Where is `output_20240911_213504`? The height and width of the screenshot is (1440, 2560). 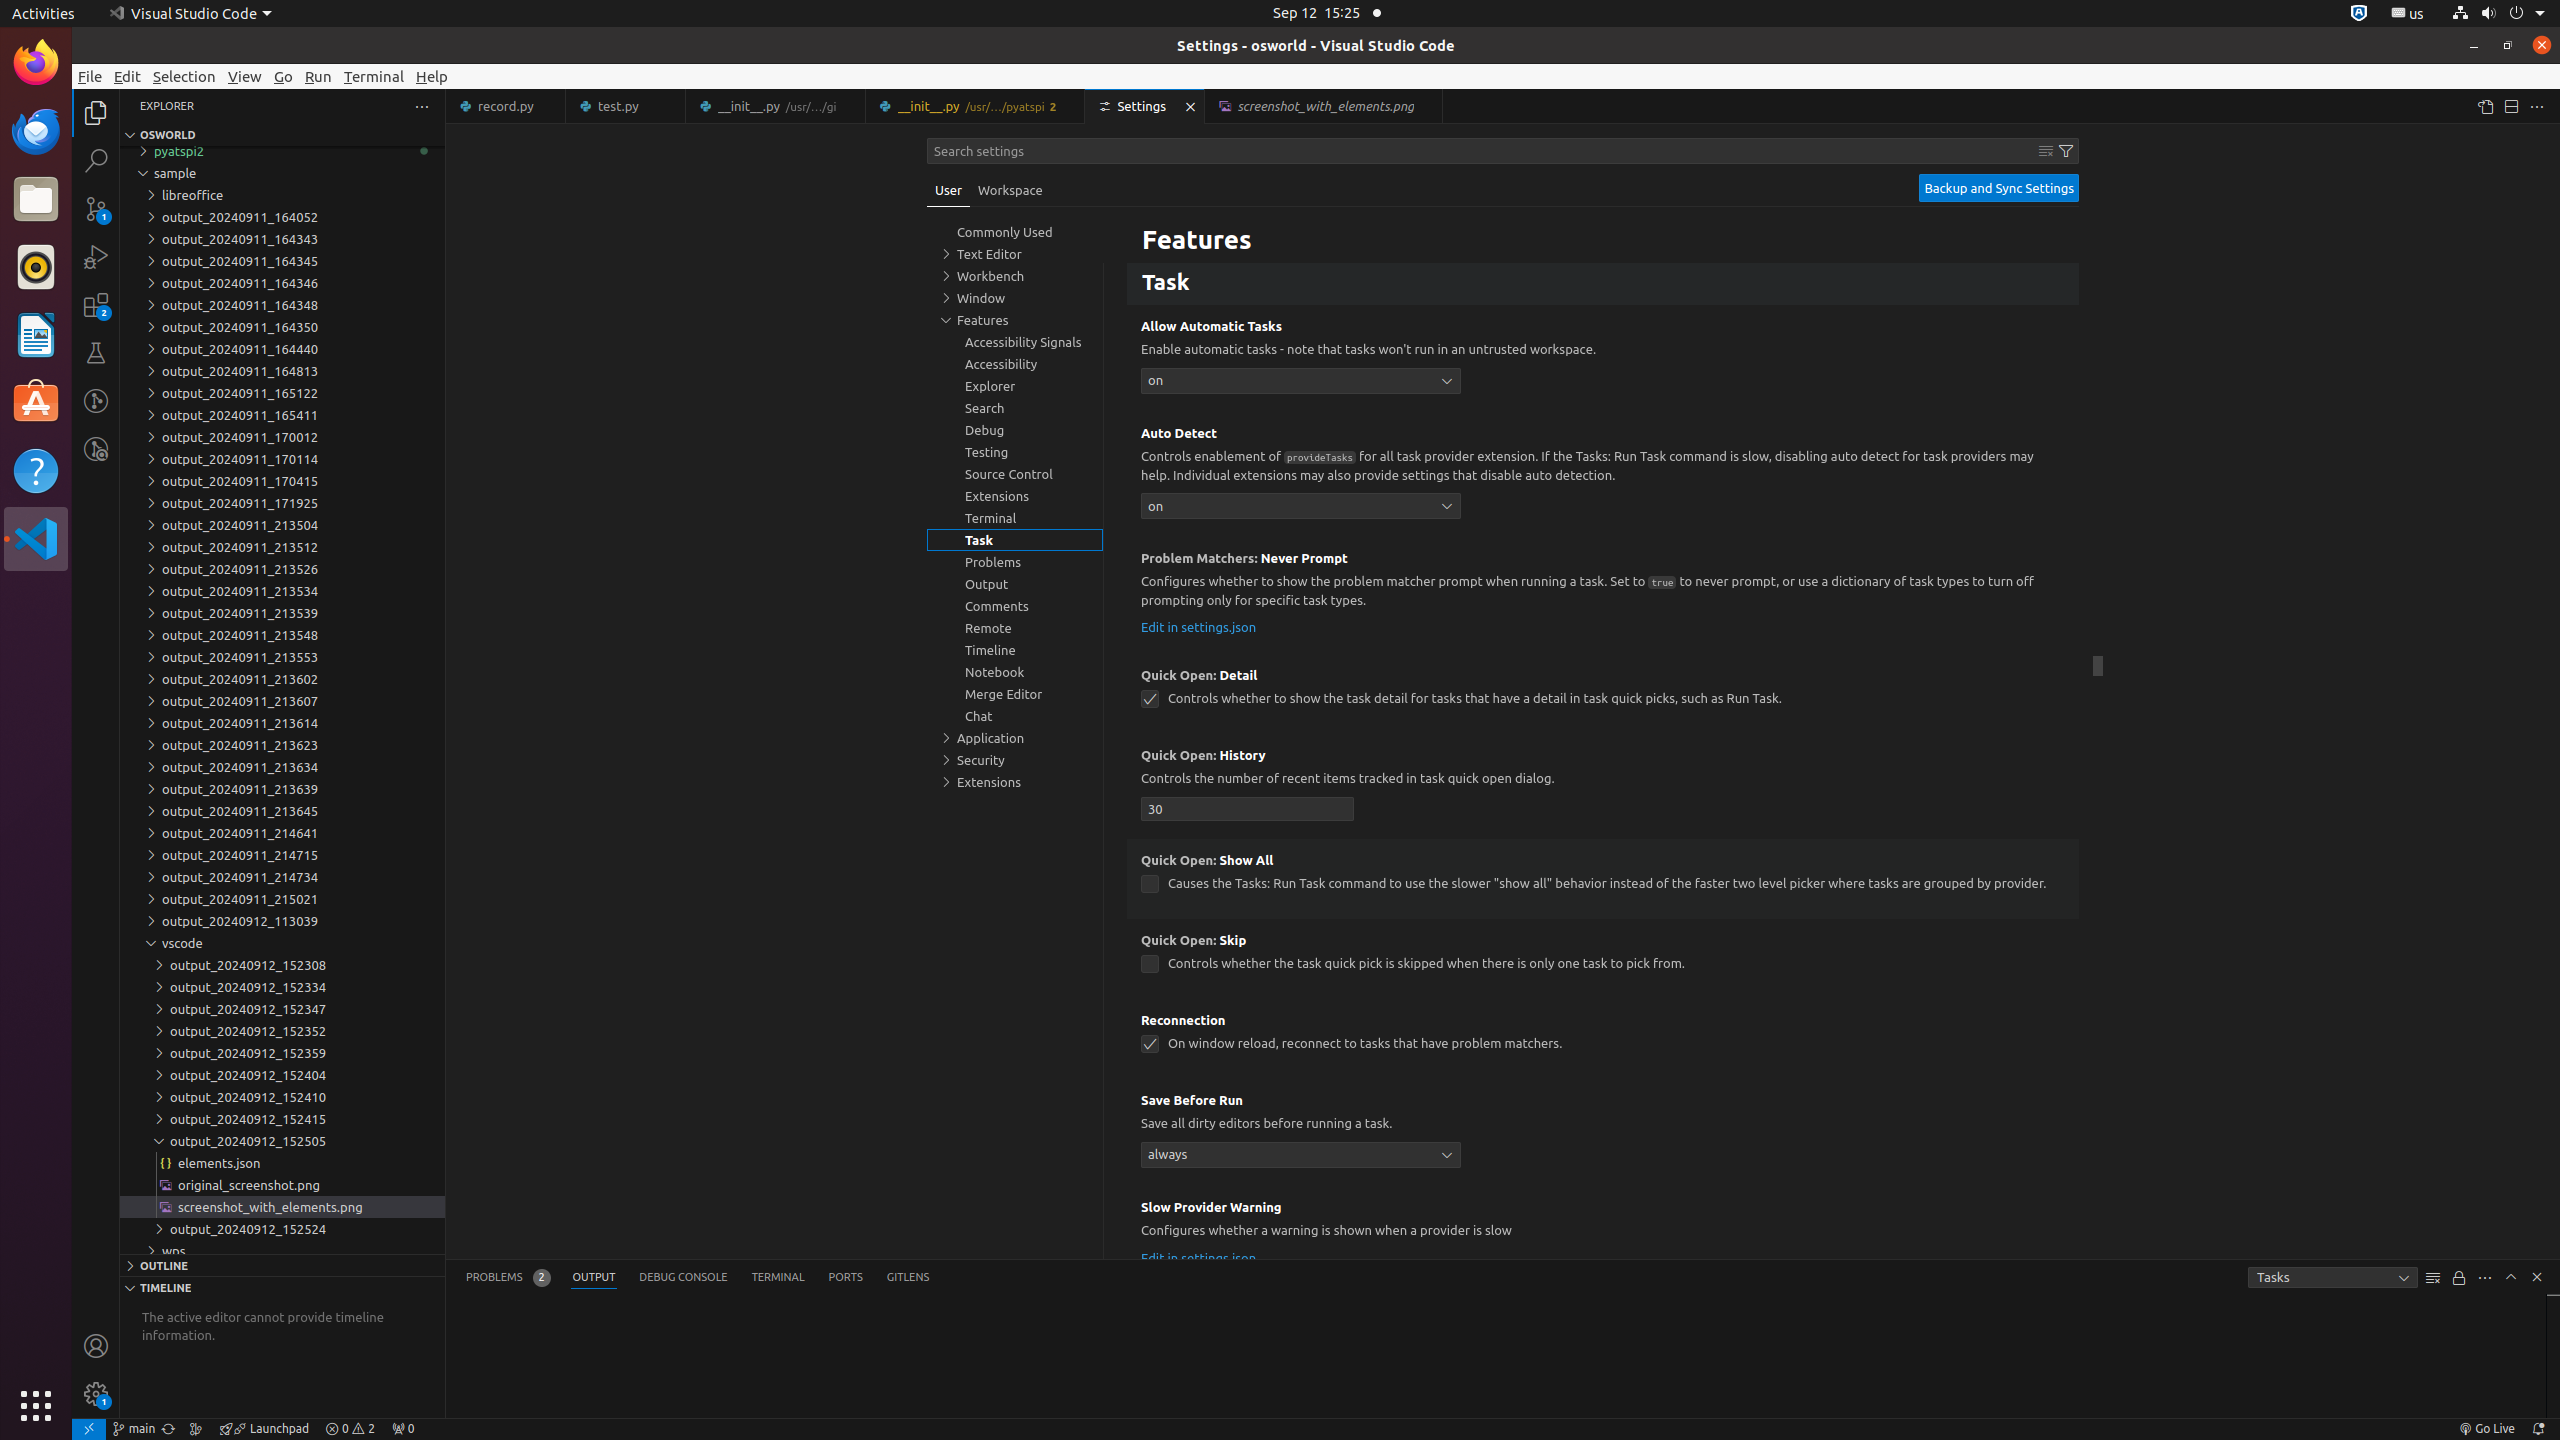 output_20240911_213504 is located at coordinates (282, 525).